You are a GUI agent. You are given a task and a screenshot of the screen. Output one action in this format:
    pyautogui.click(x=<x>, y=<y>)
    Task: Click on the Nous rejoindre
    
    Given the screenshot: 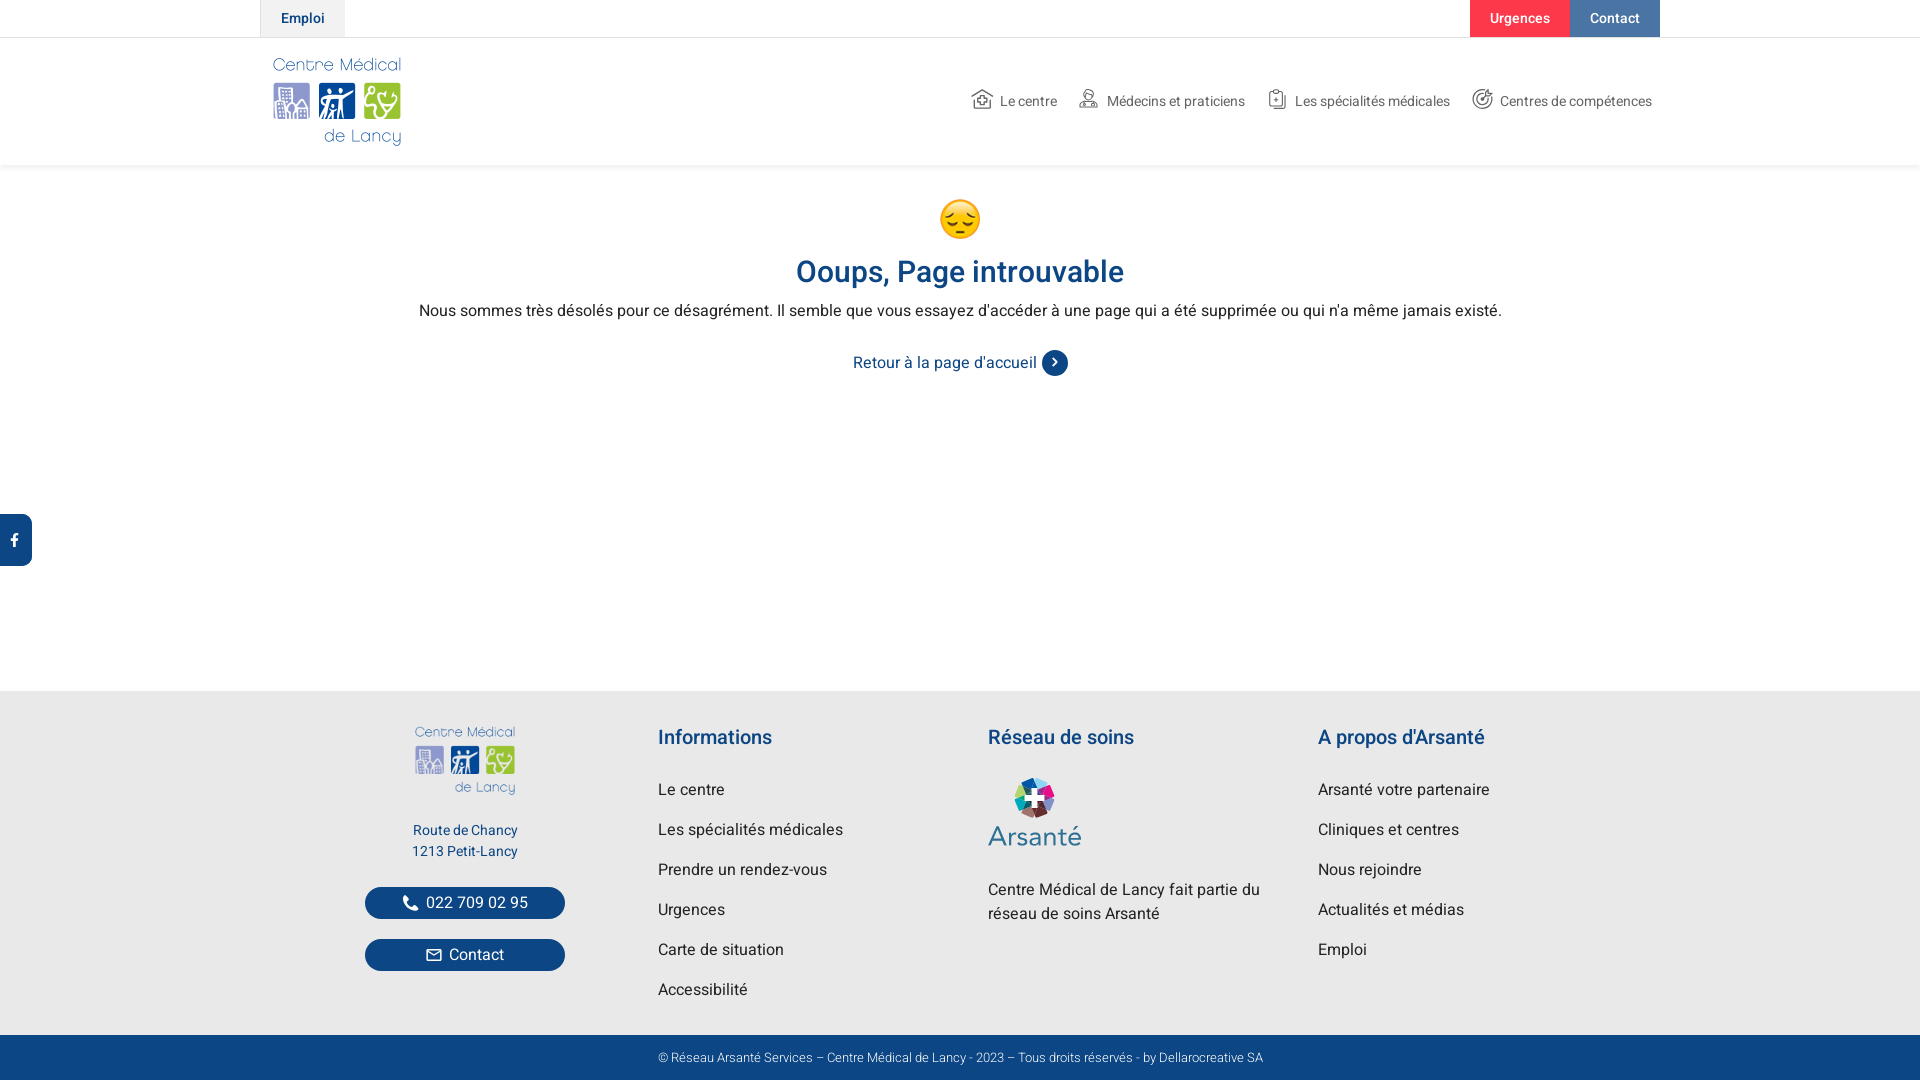 What is the action you would take?
    pyautogui.click(x=1370, y=870)
    